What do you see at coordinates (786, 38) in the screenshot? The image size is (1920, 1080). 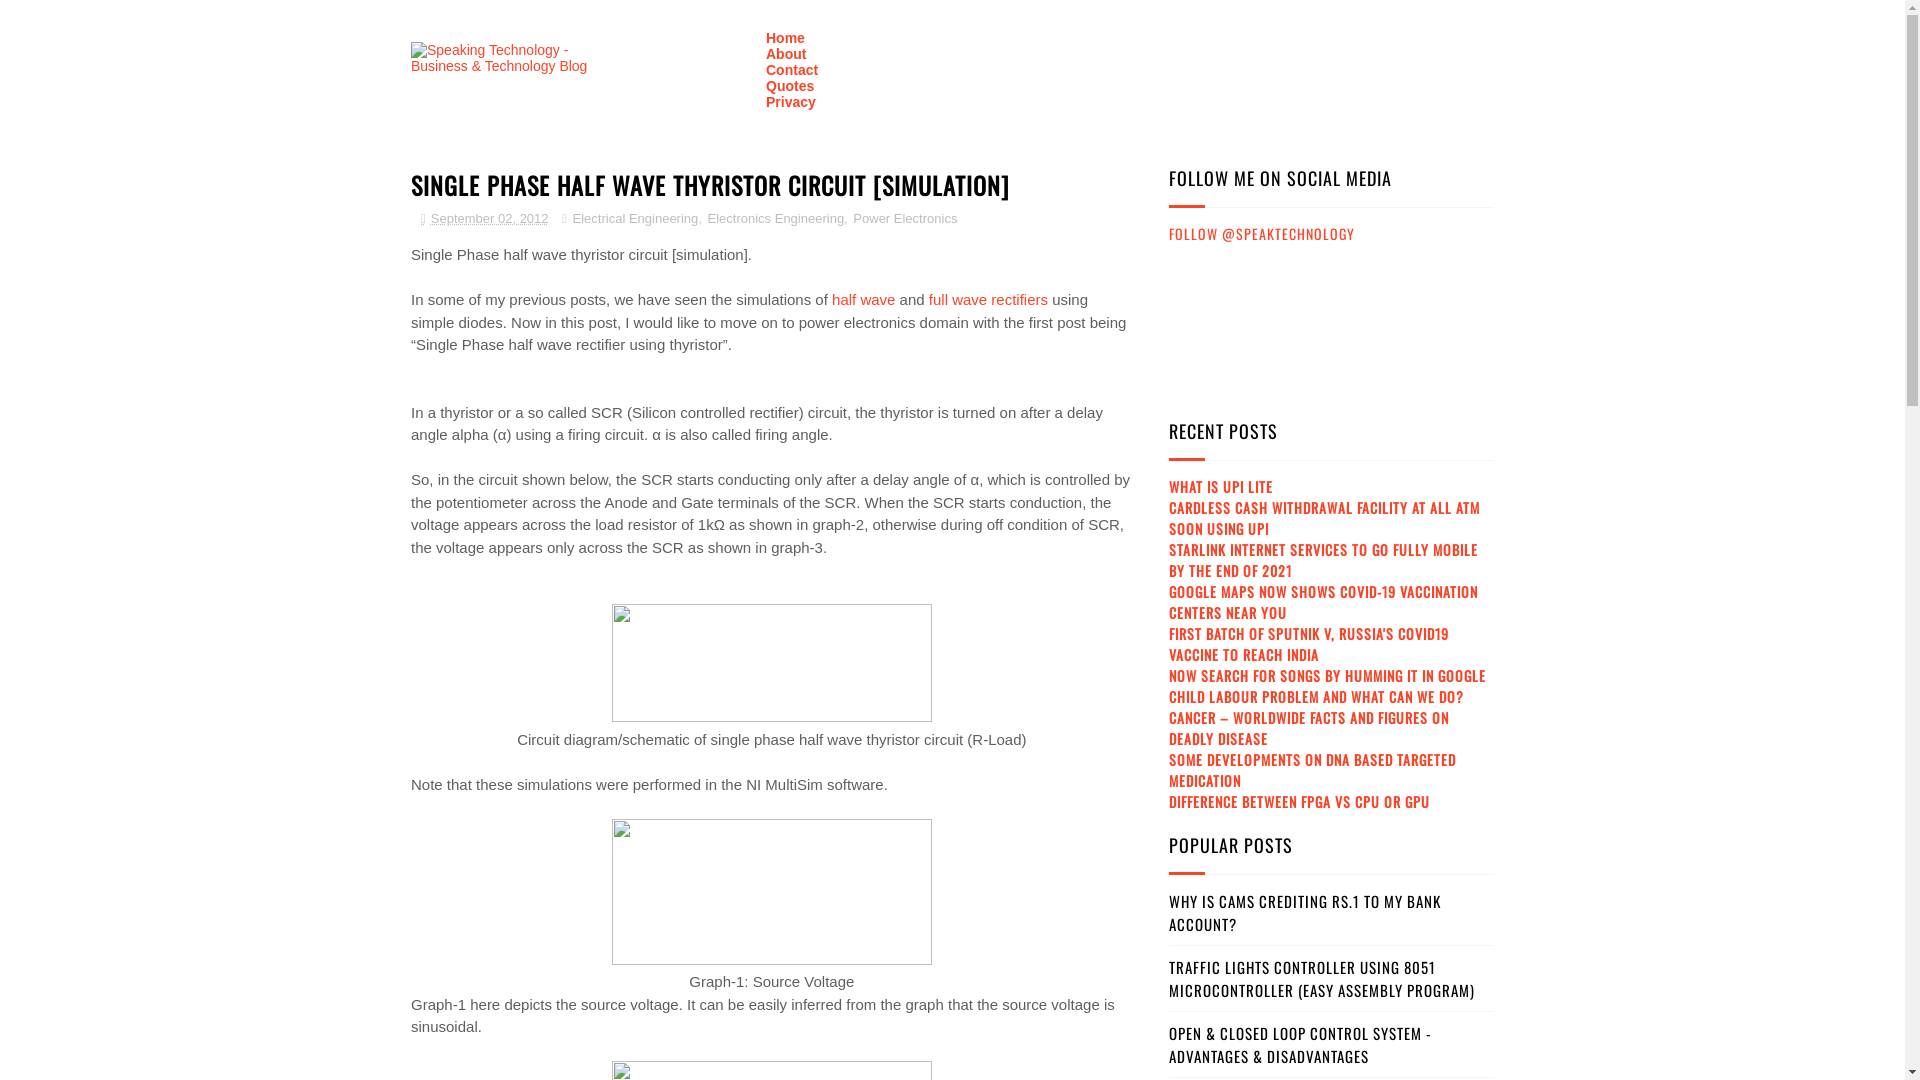 I see `Home` at bounding box center [786, 38].